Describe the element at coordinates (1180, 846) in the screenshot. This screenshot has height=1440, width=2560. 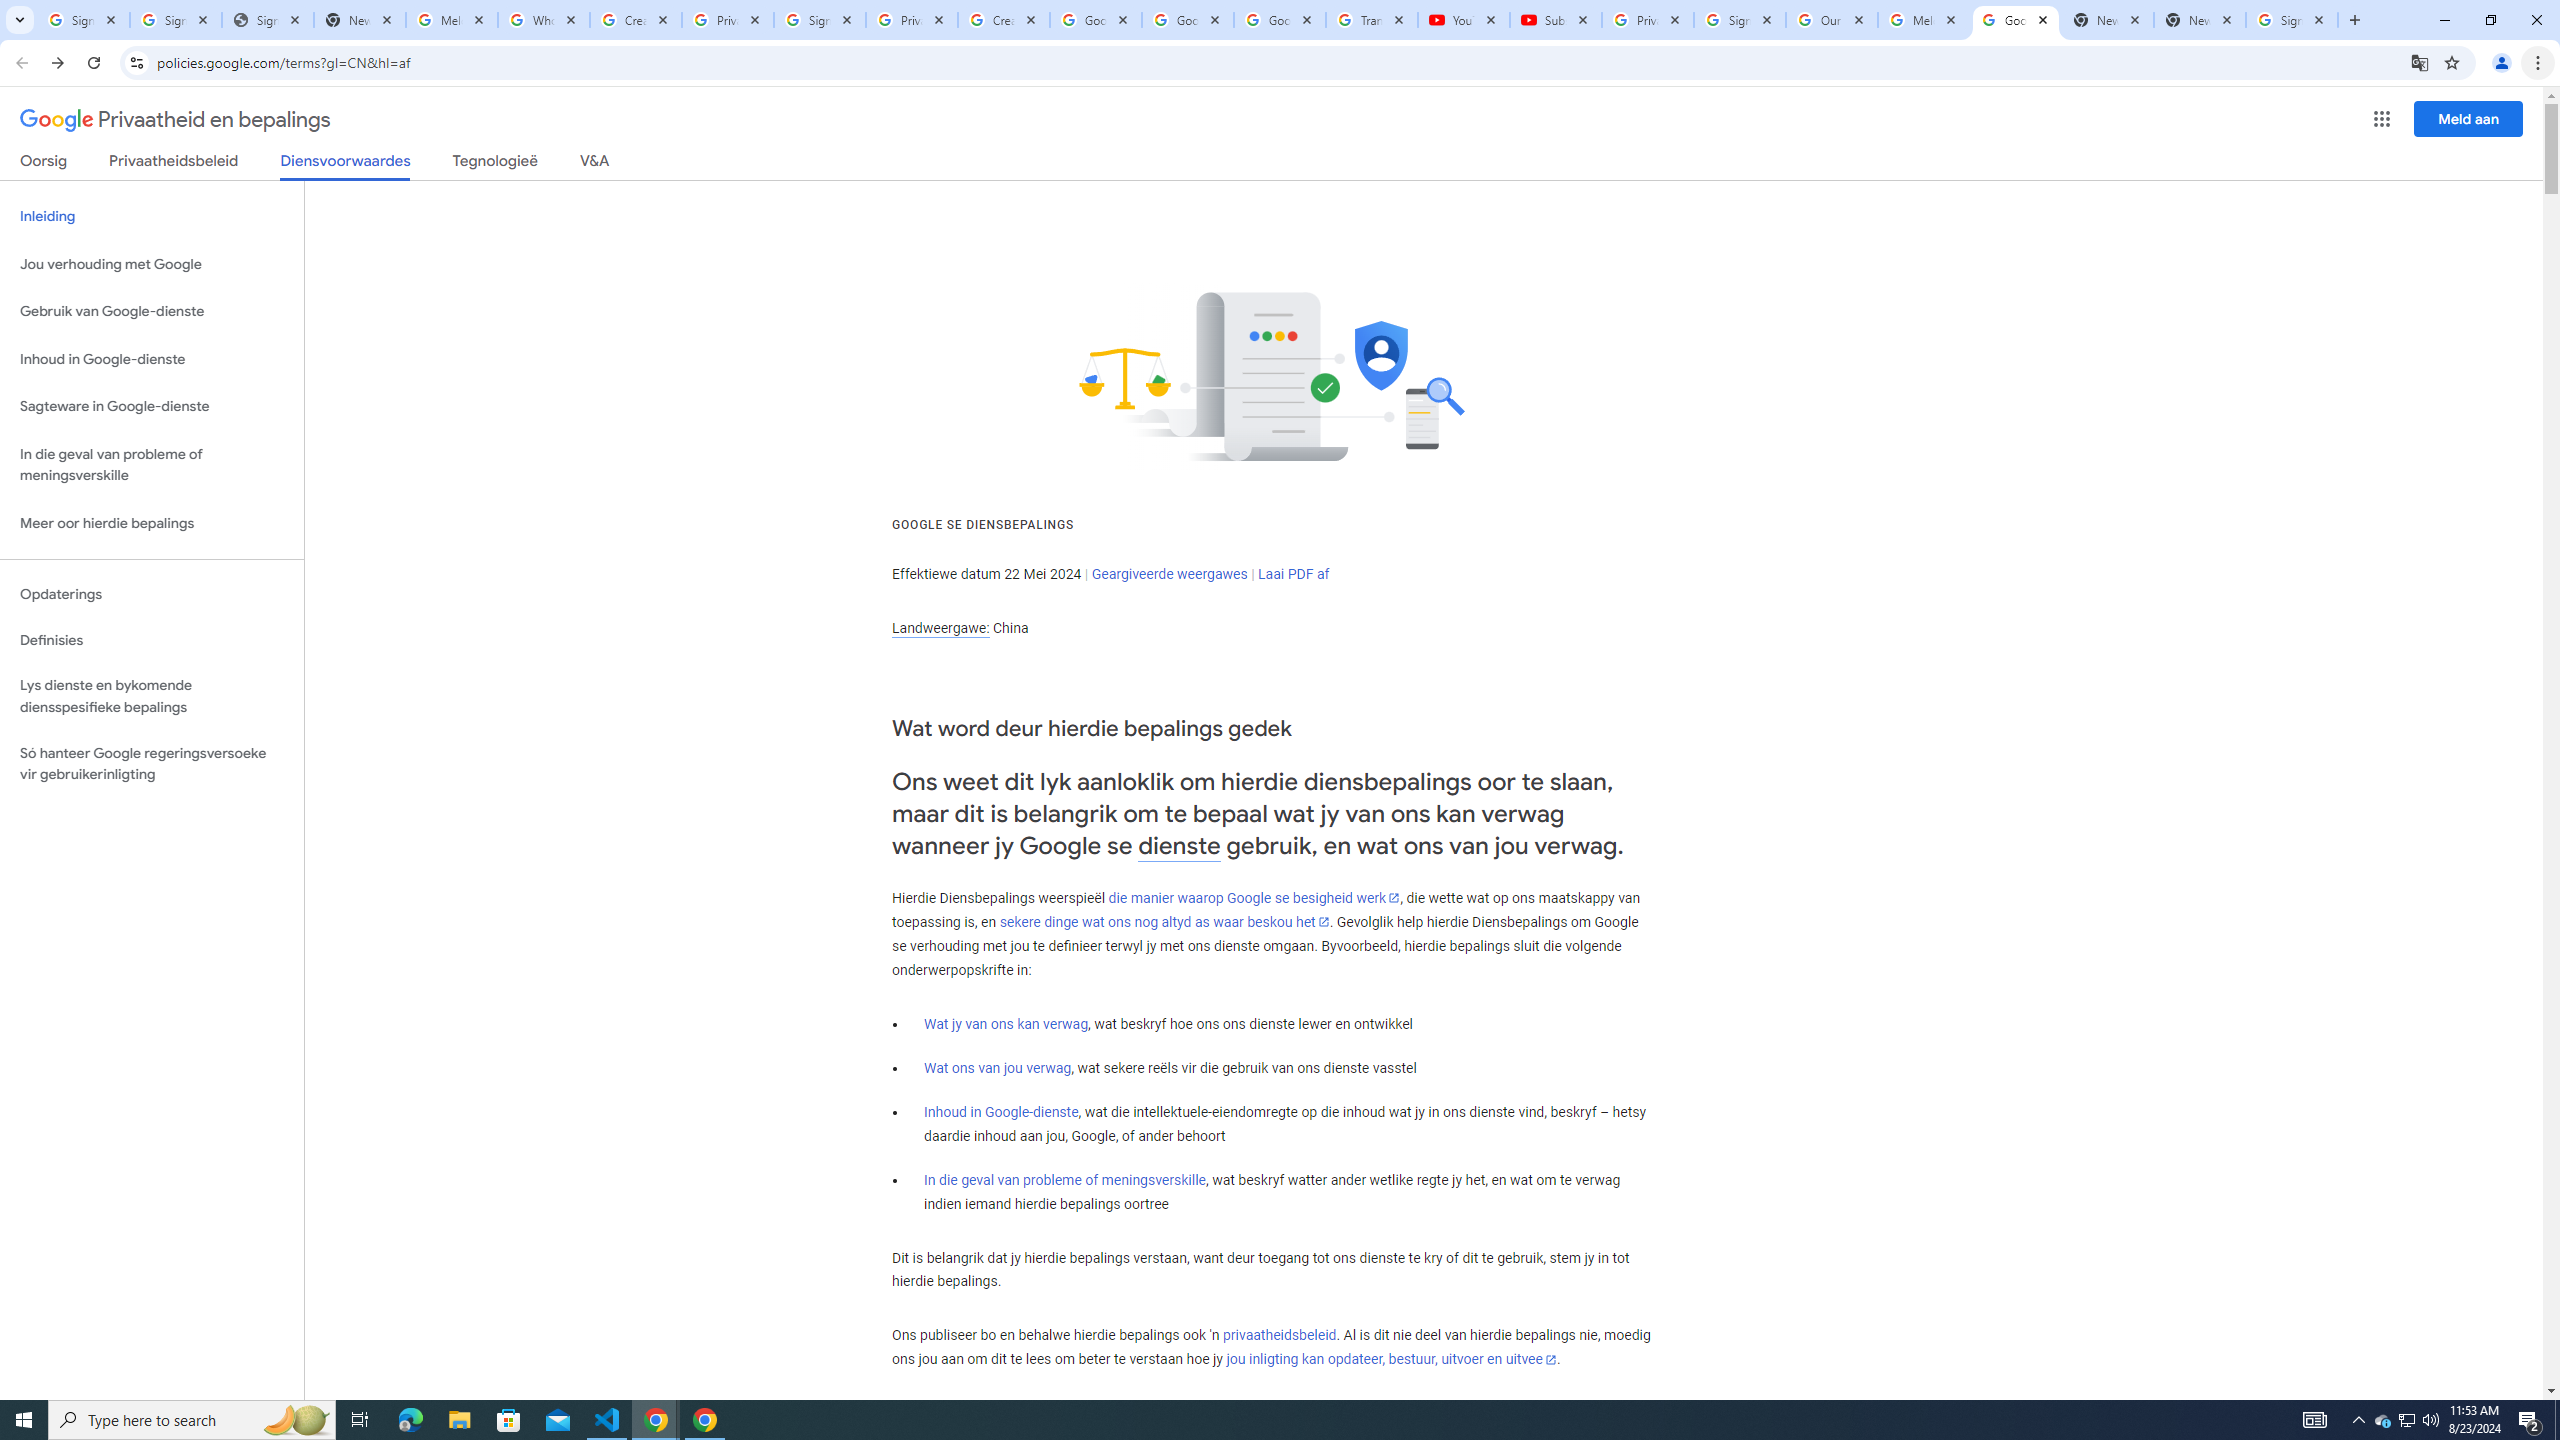
I see `dienste` at that location.